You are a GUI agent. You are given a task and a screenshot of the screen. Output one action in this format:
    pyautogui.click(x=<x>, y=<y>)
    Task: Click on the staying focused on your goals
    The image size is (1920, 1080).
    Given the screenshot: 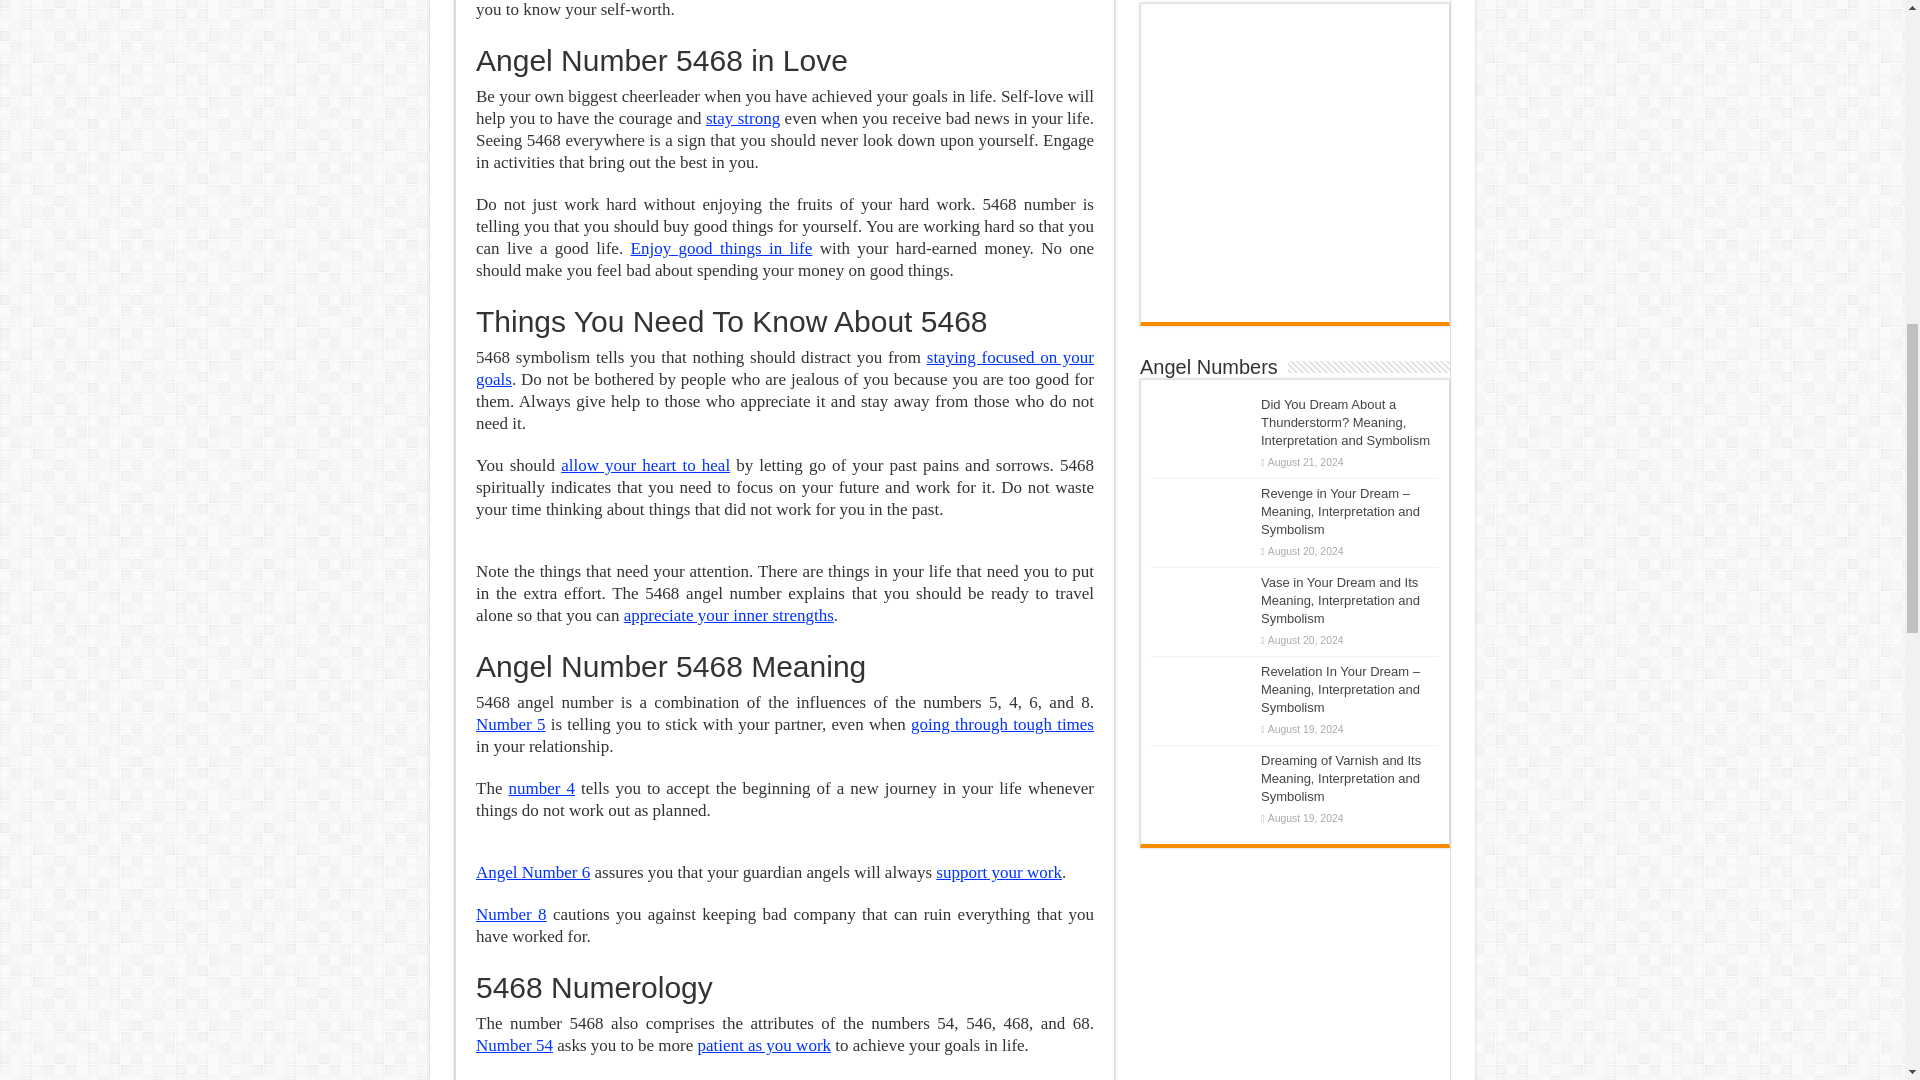 What is the action you would take?
    pyautogui.click(x=785, y=368)
    